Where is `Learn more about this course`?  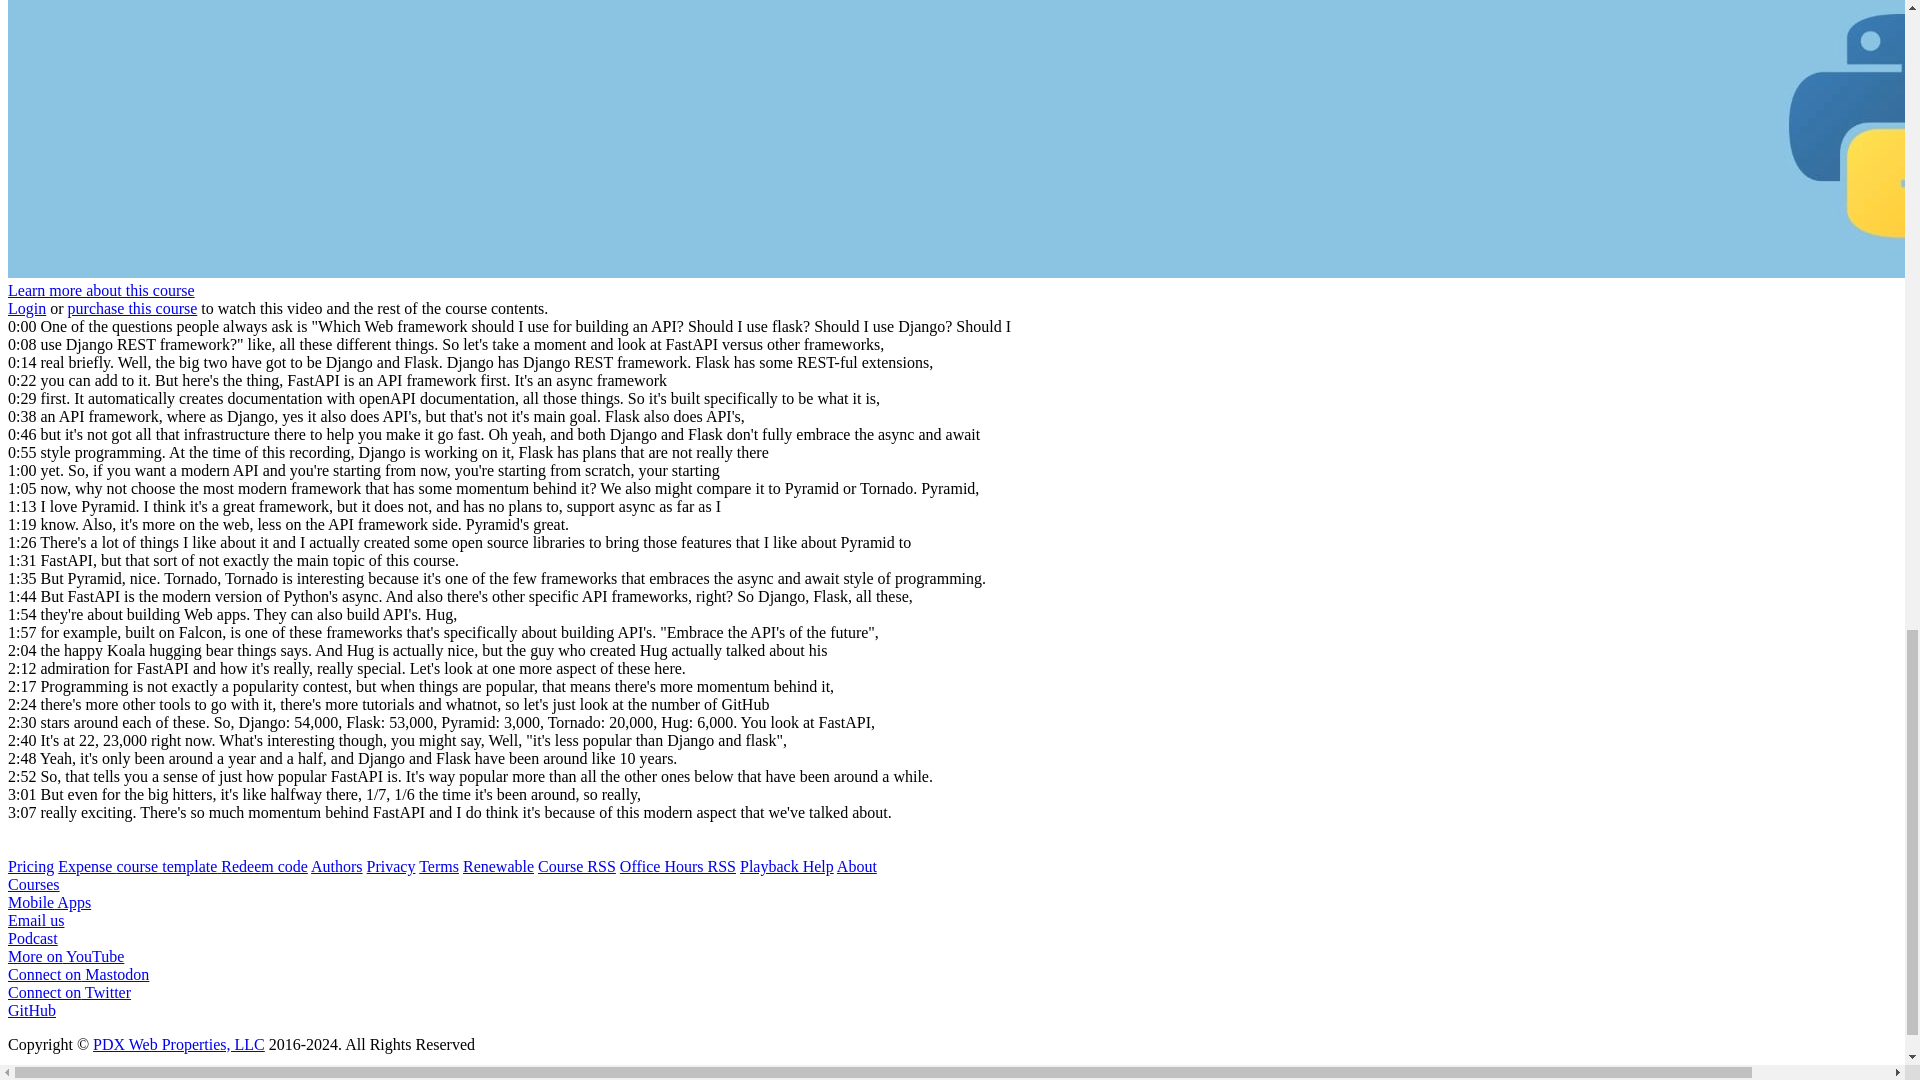 Learn more about this course is located at coordinates (101, 290).